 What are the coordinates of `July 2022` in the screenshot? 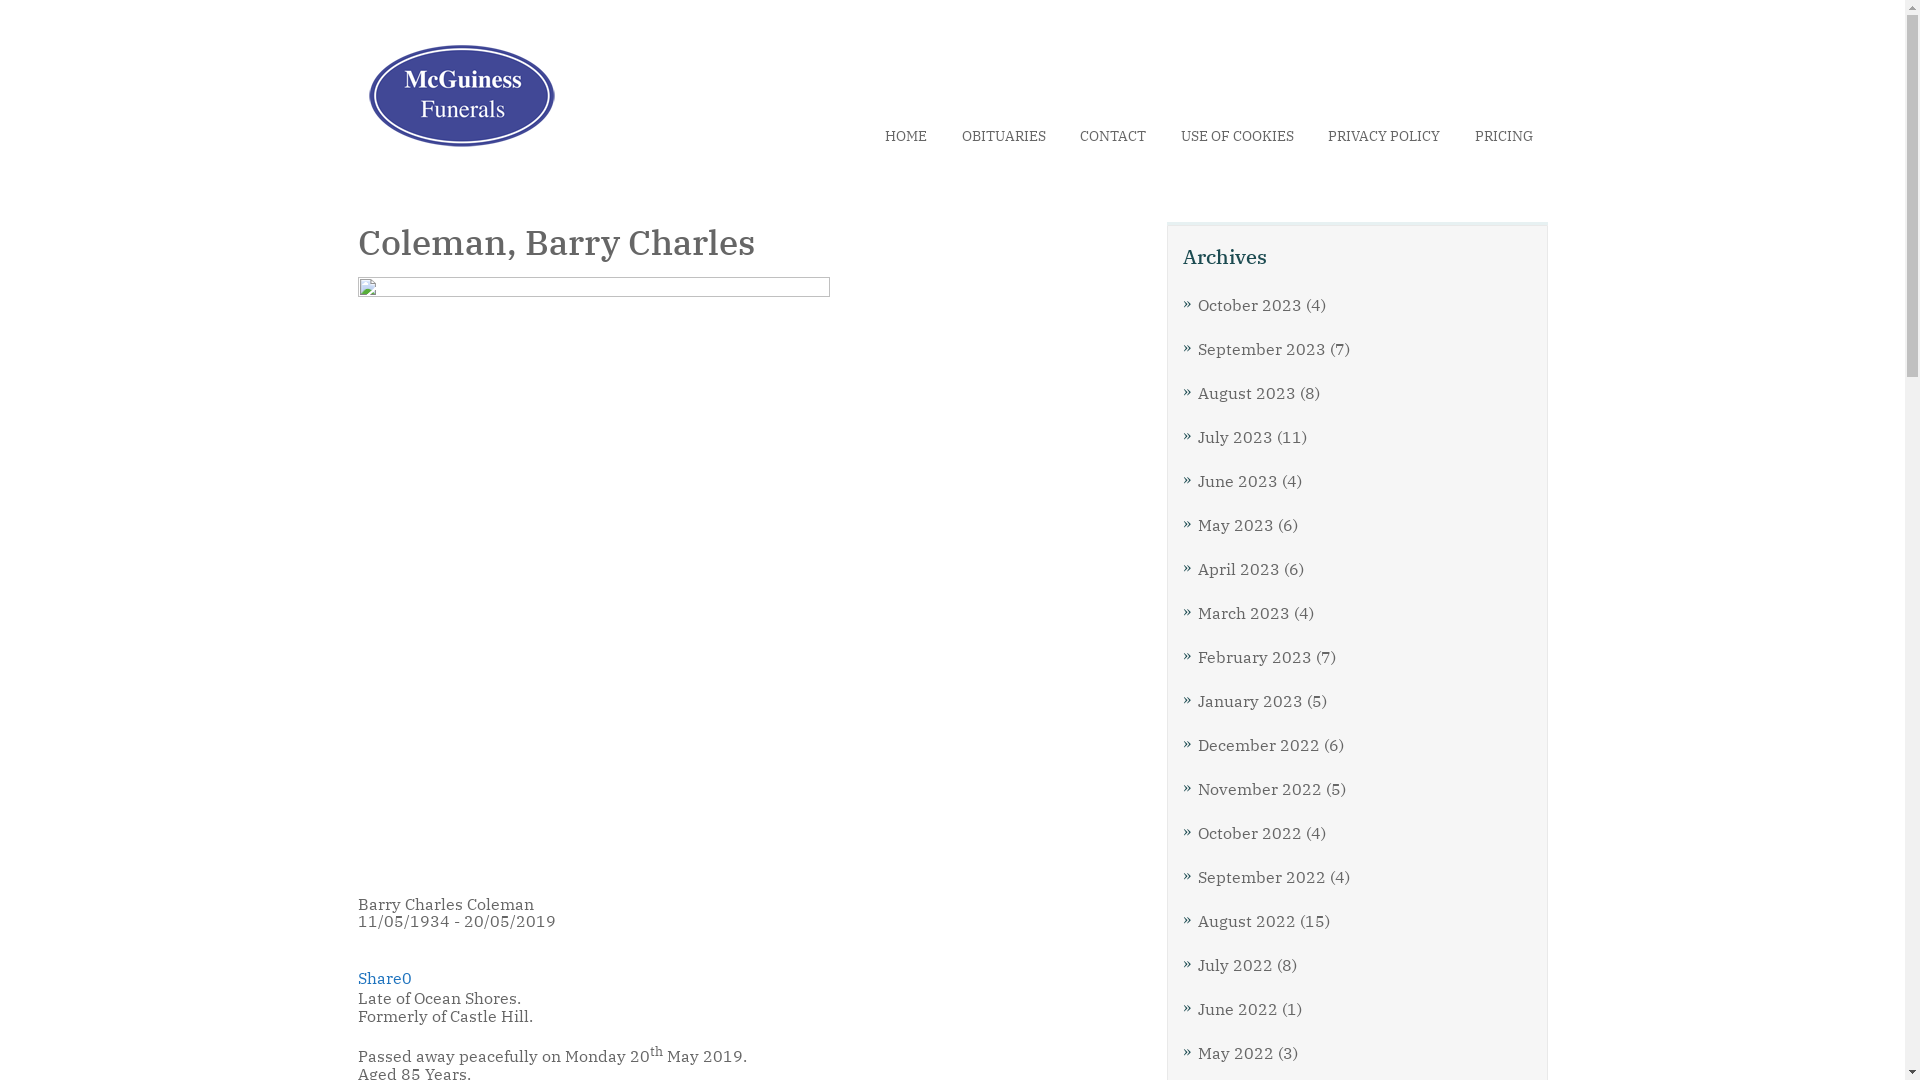 It's located at (1236, 964).